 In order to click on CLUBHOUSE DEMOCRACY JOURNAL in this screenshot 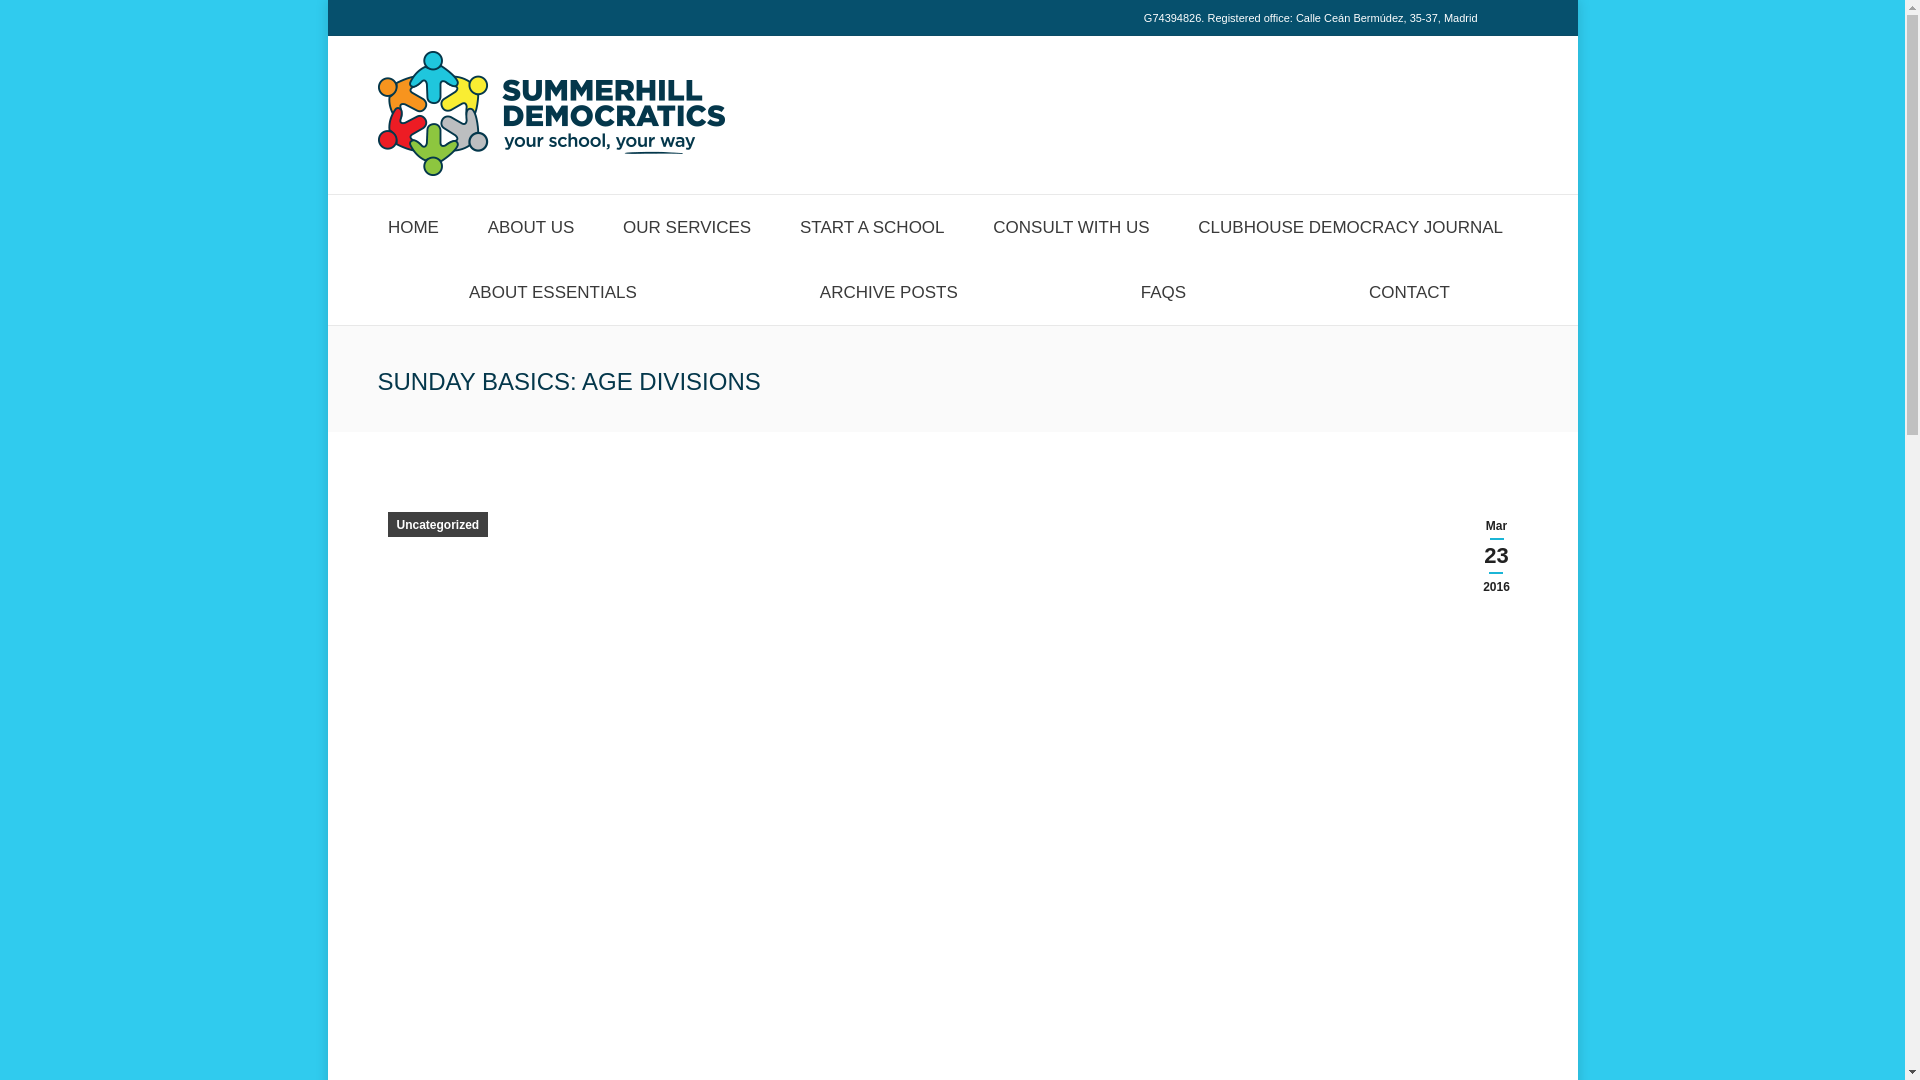, I will do `click(1351, 226)`.